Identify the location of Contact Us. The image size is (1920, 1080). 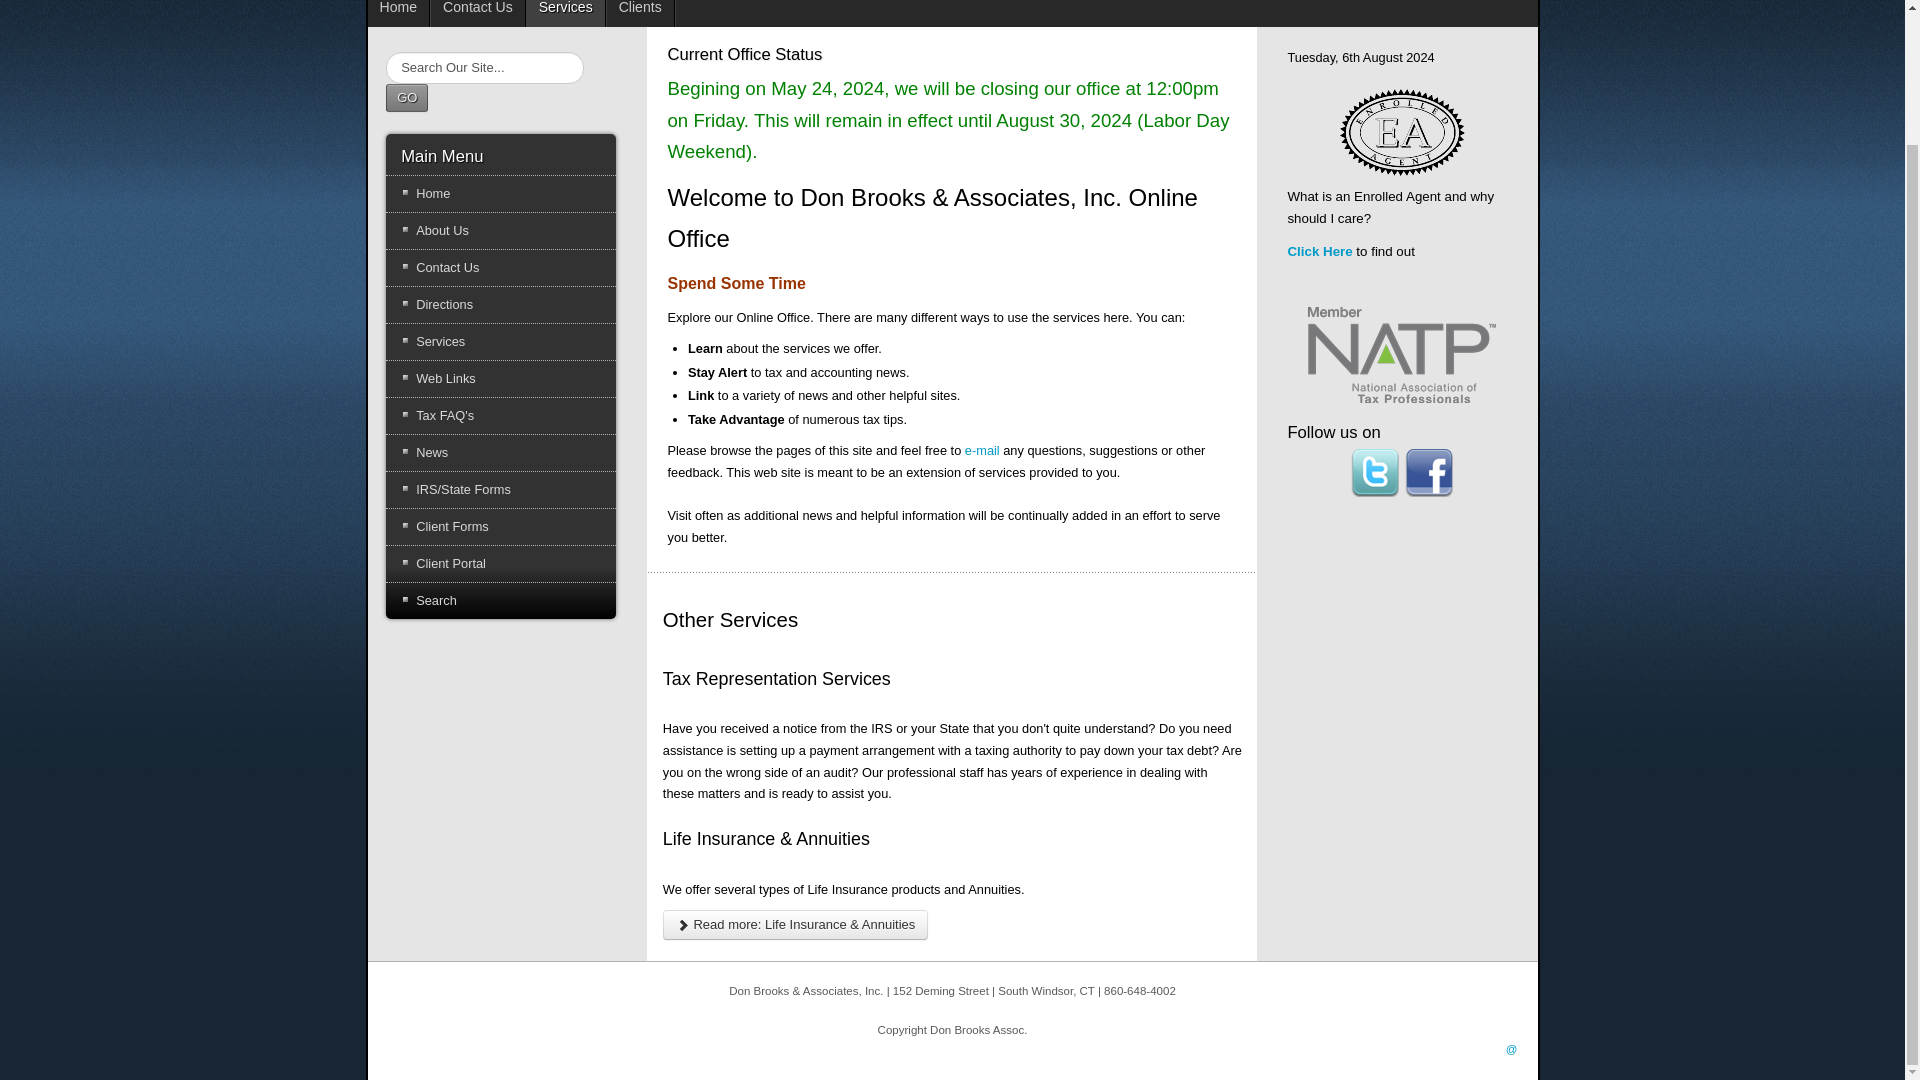
(500, 268).